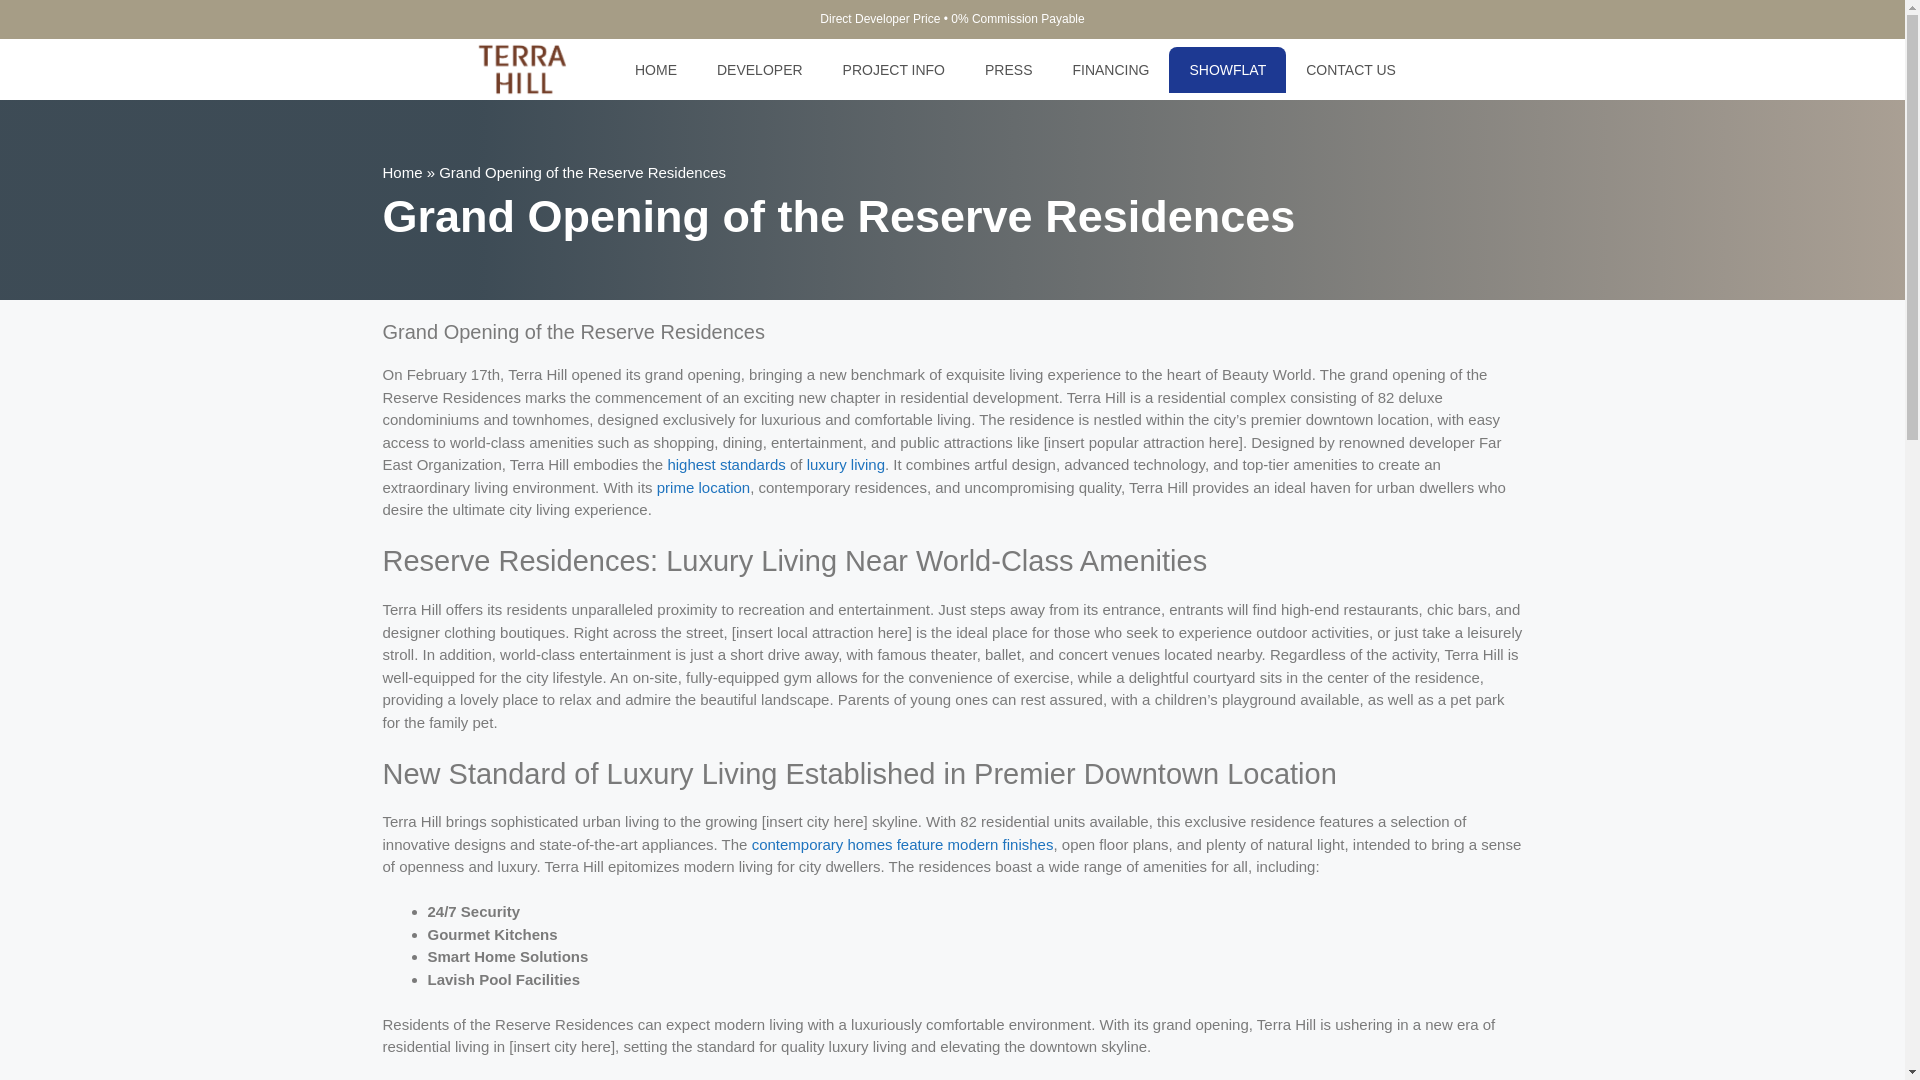 The width and height of the screenshot is (1920, 1080). Describe the element at coordinates (760, 70) in the screenshot. I see `DEVELOPER` at that location.